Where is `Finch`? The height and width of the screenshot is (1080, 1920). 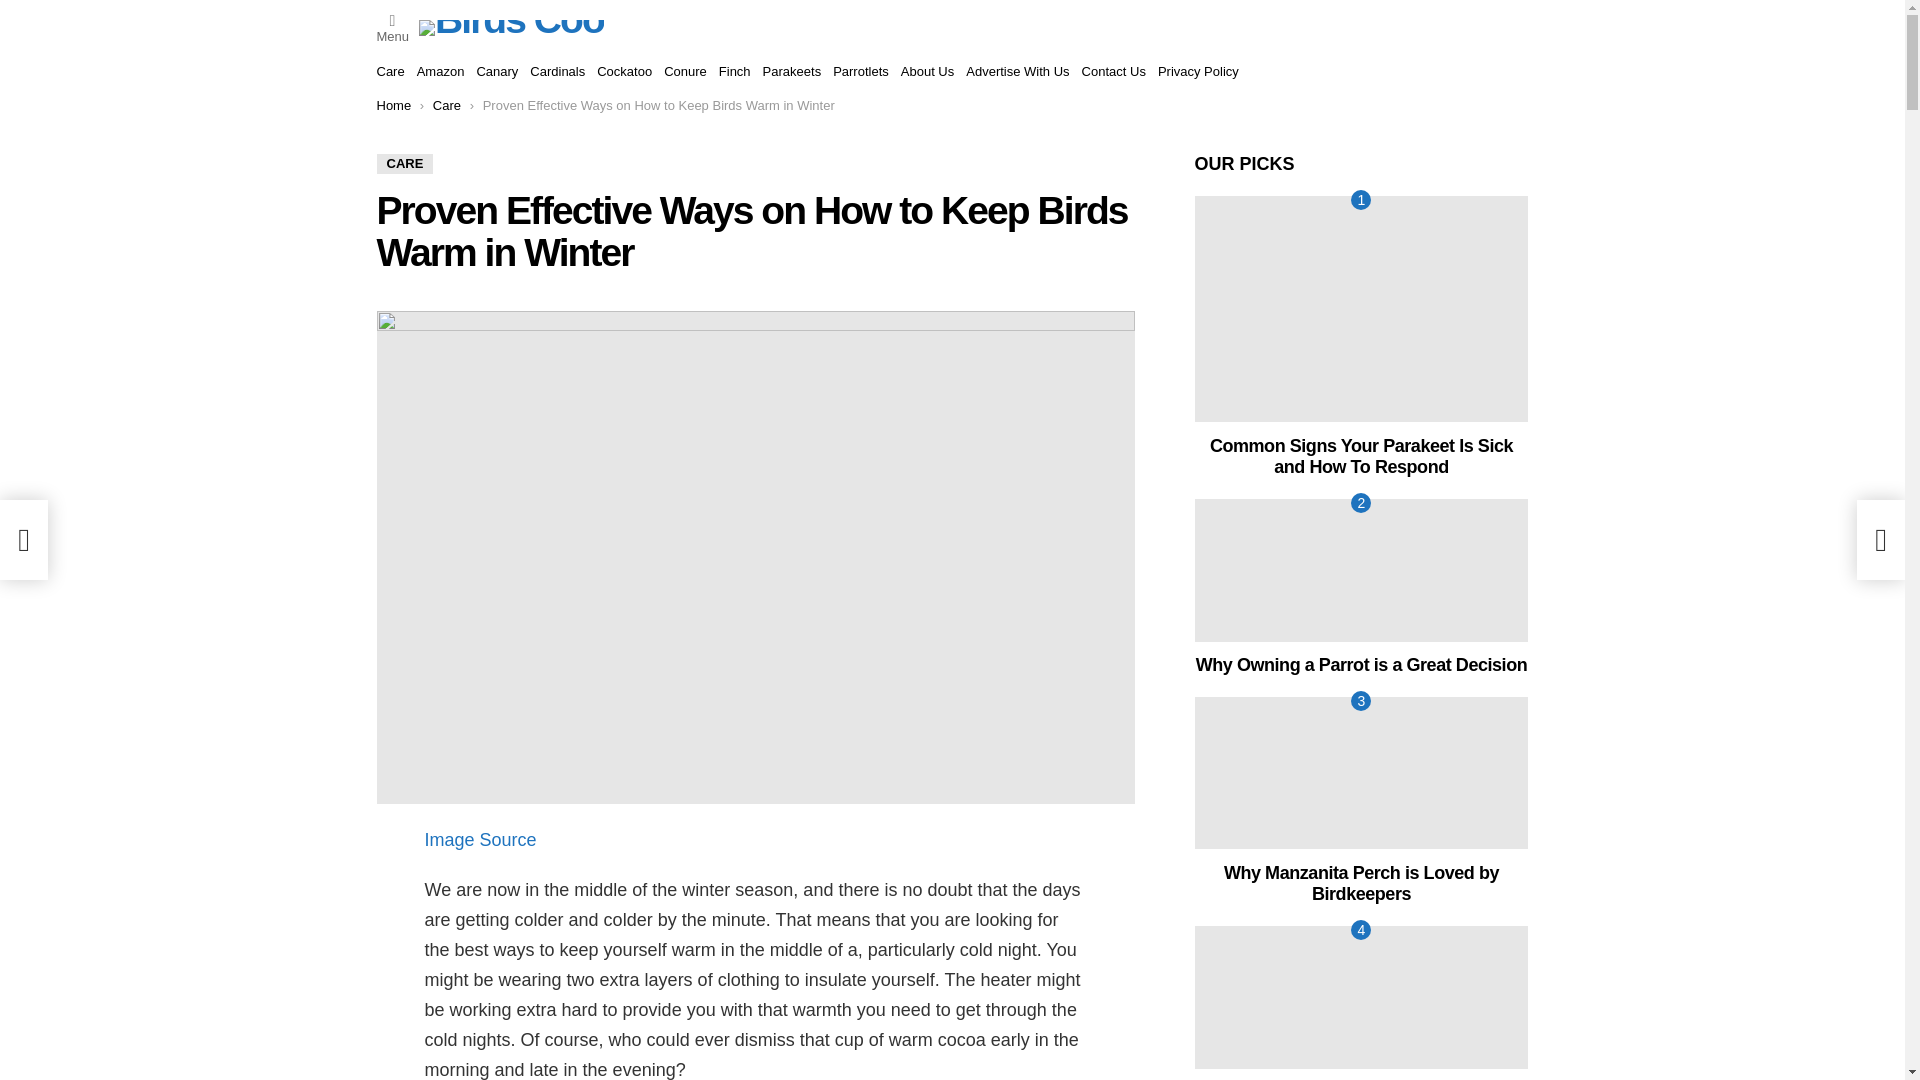
Finch is located at coordinates (734, 72).